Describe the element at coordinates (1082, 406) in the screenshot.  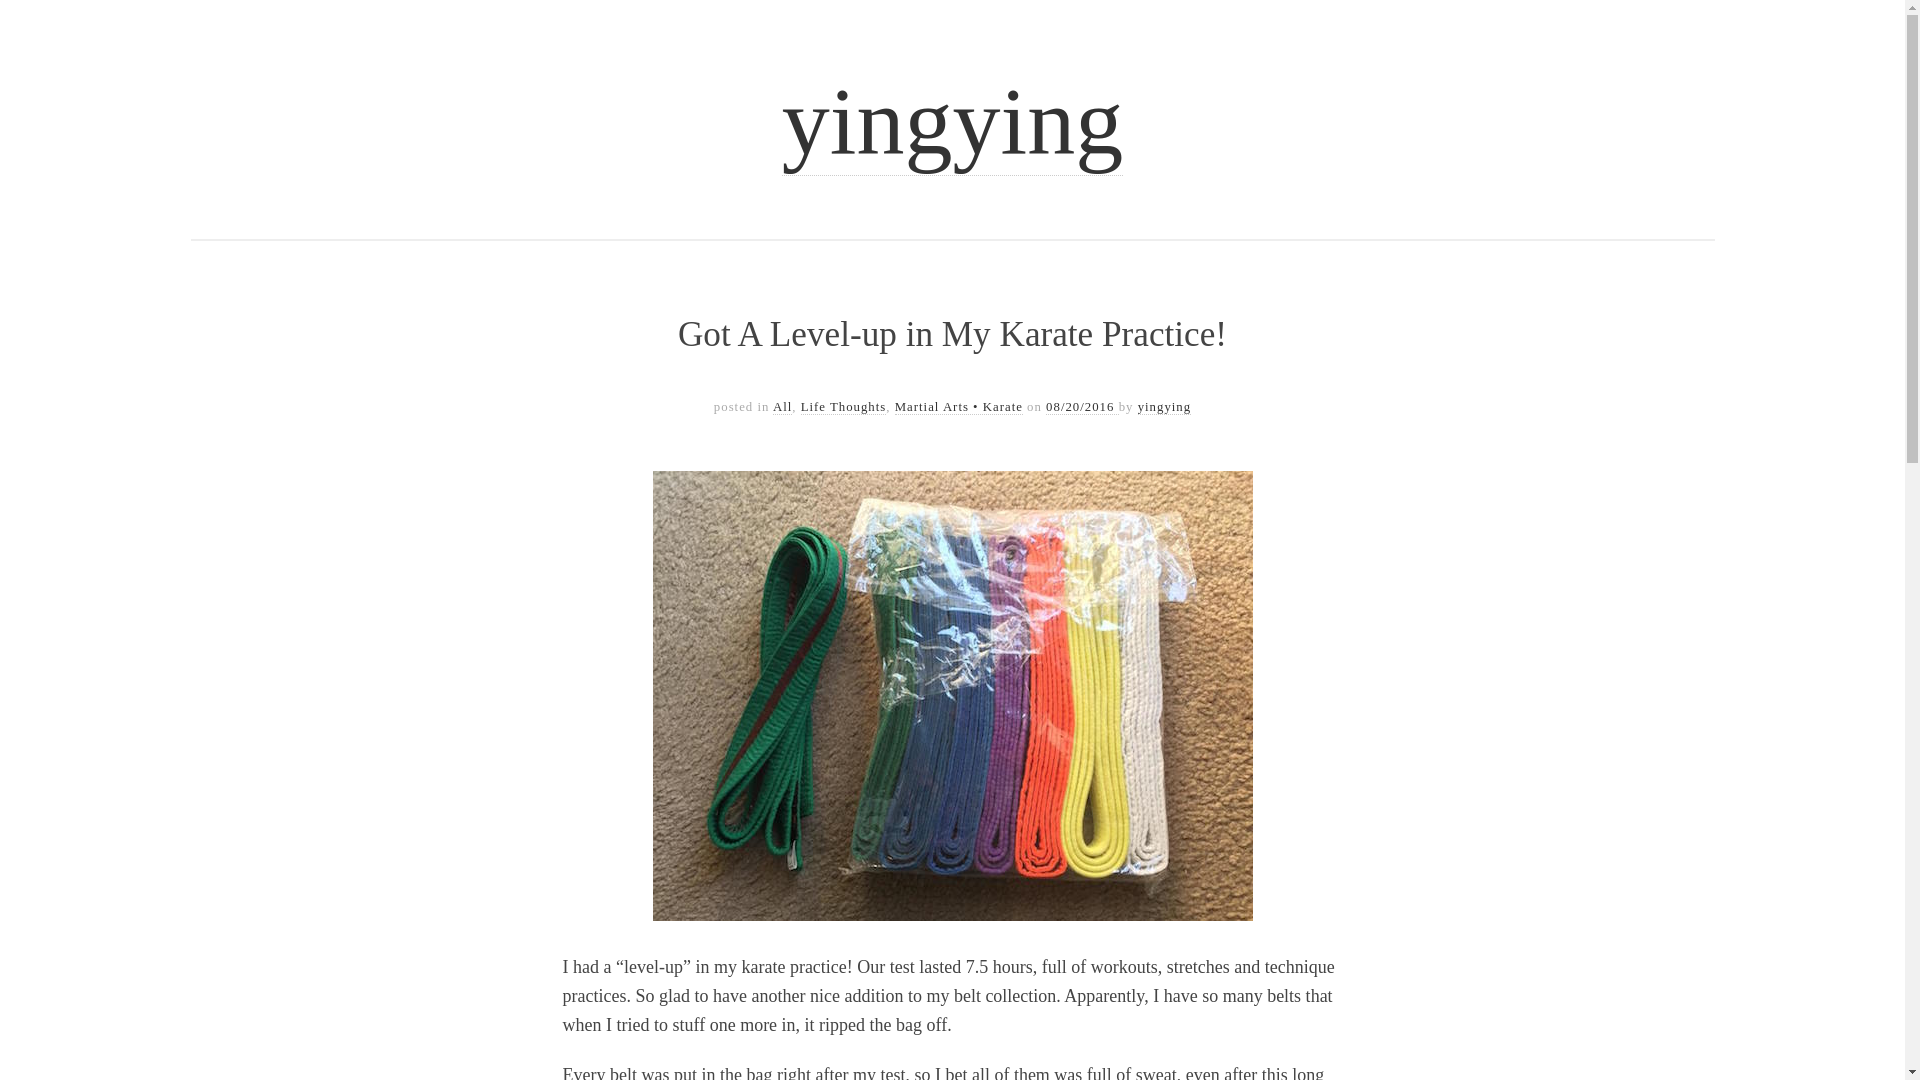
I see `8:02 pm` at that location.